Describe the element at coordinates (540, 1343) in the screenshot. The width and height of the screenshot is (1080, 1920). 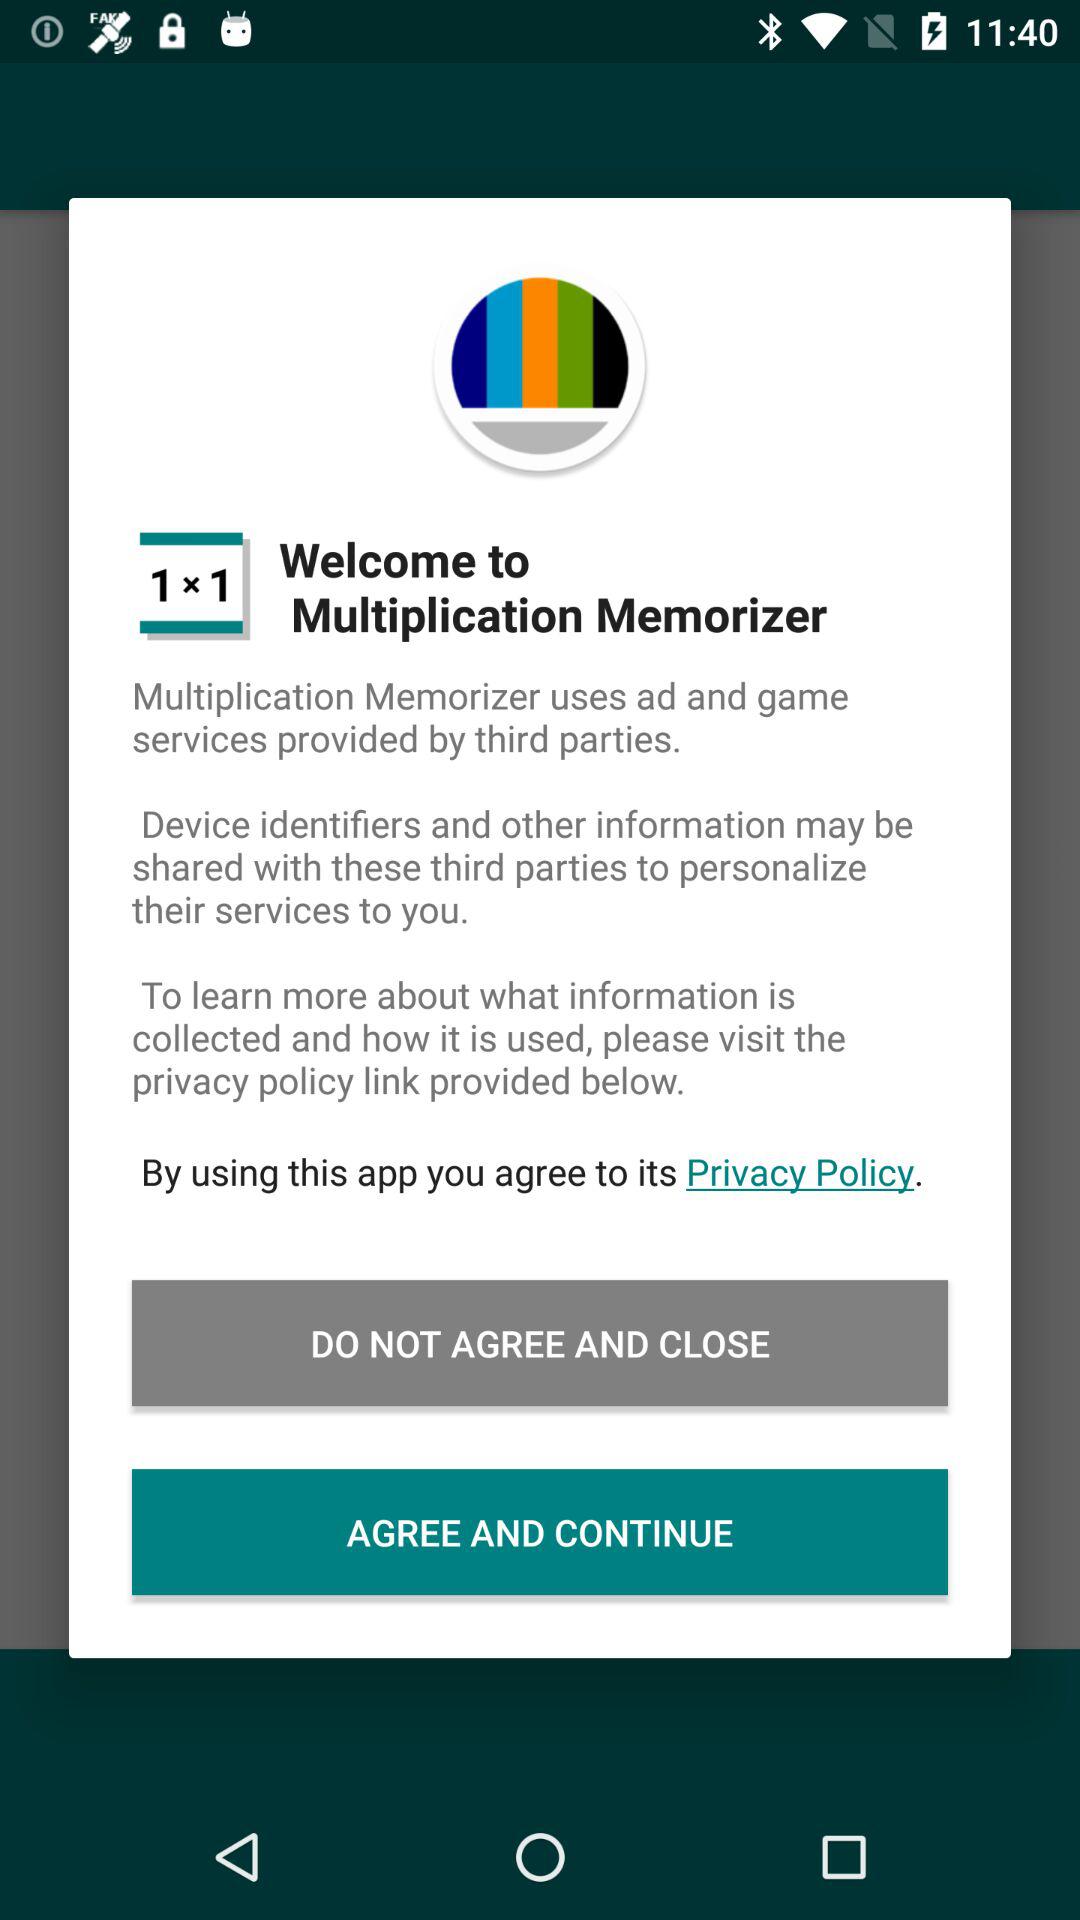
I see `swipe until do not agree` at that location.